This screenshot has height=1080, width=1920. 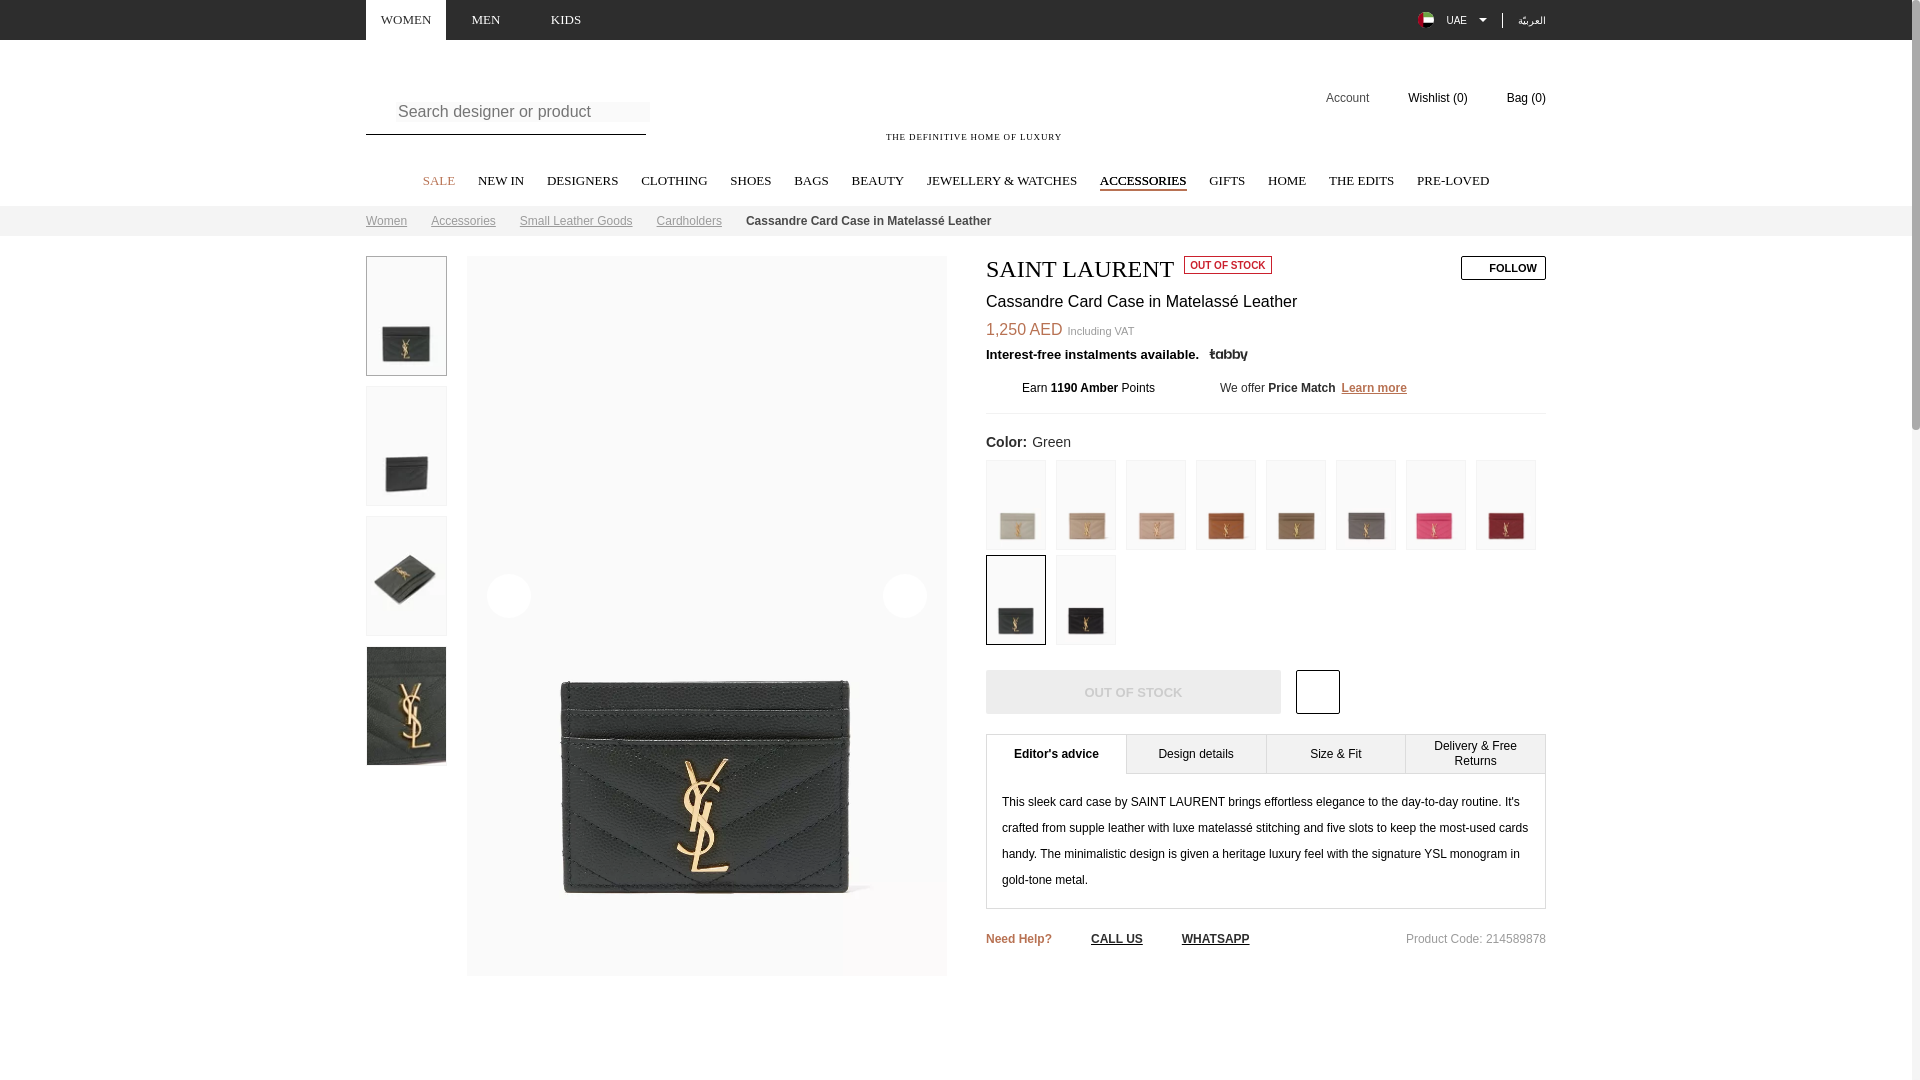 I want to click on Accessories, so click(x=462, y=220).